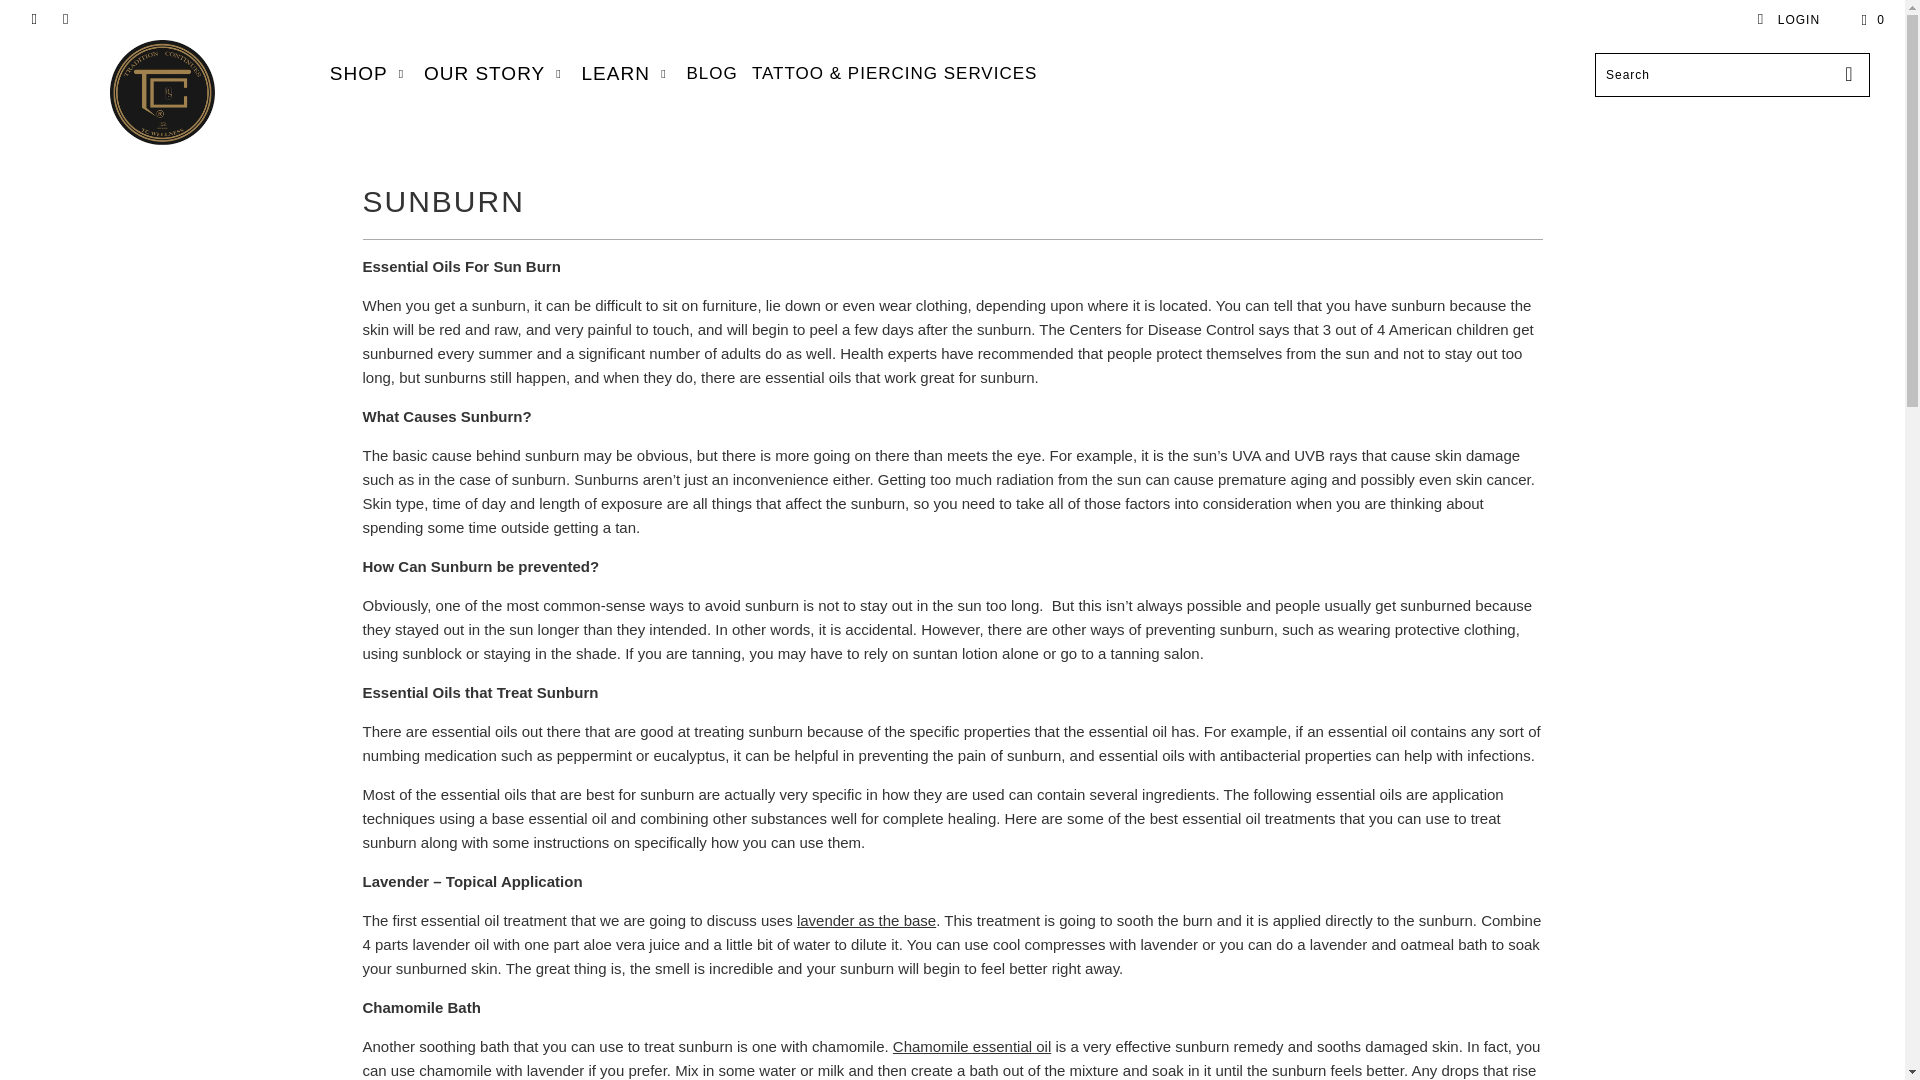  I want to click on My Account , so click(1788, 20).